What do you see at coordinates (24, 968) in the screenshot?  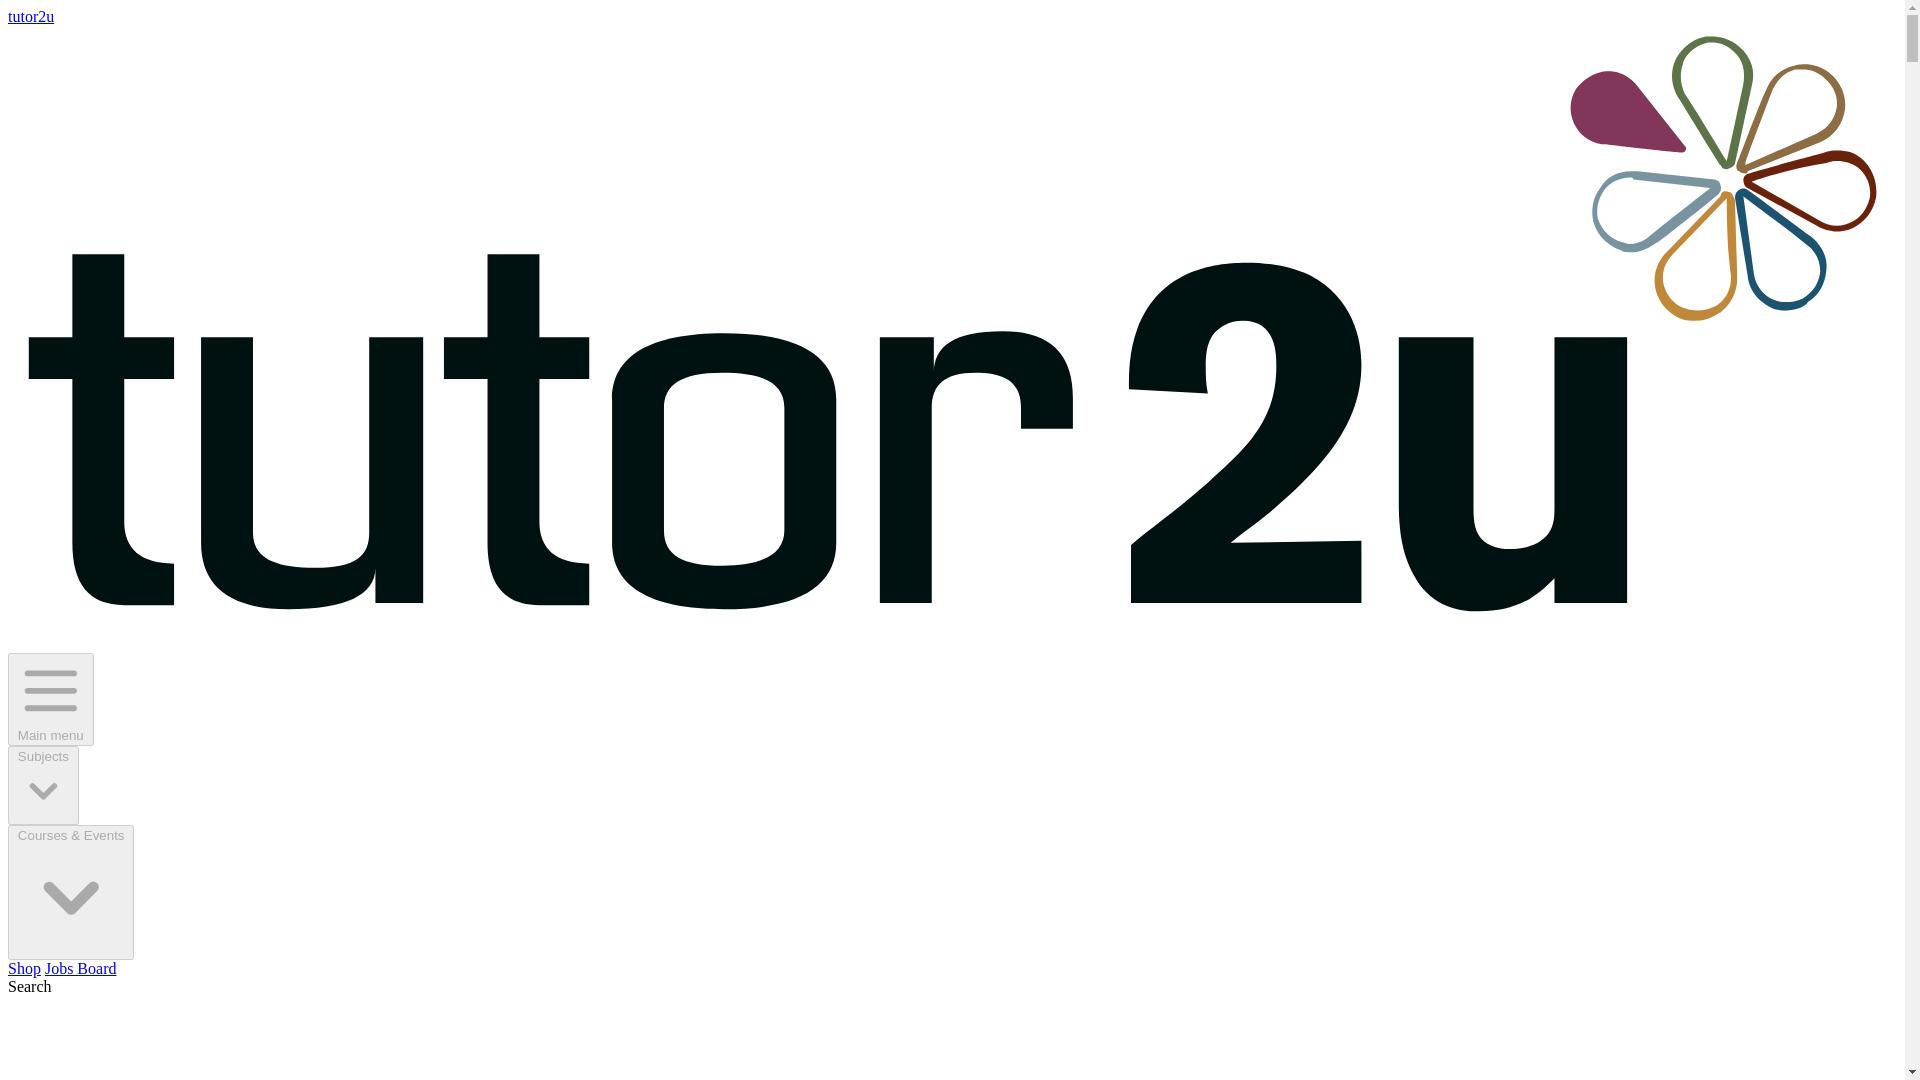 I see `Shop` at bounding box center [24, 968].